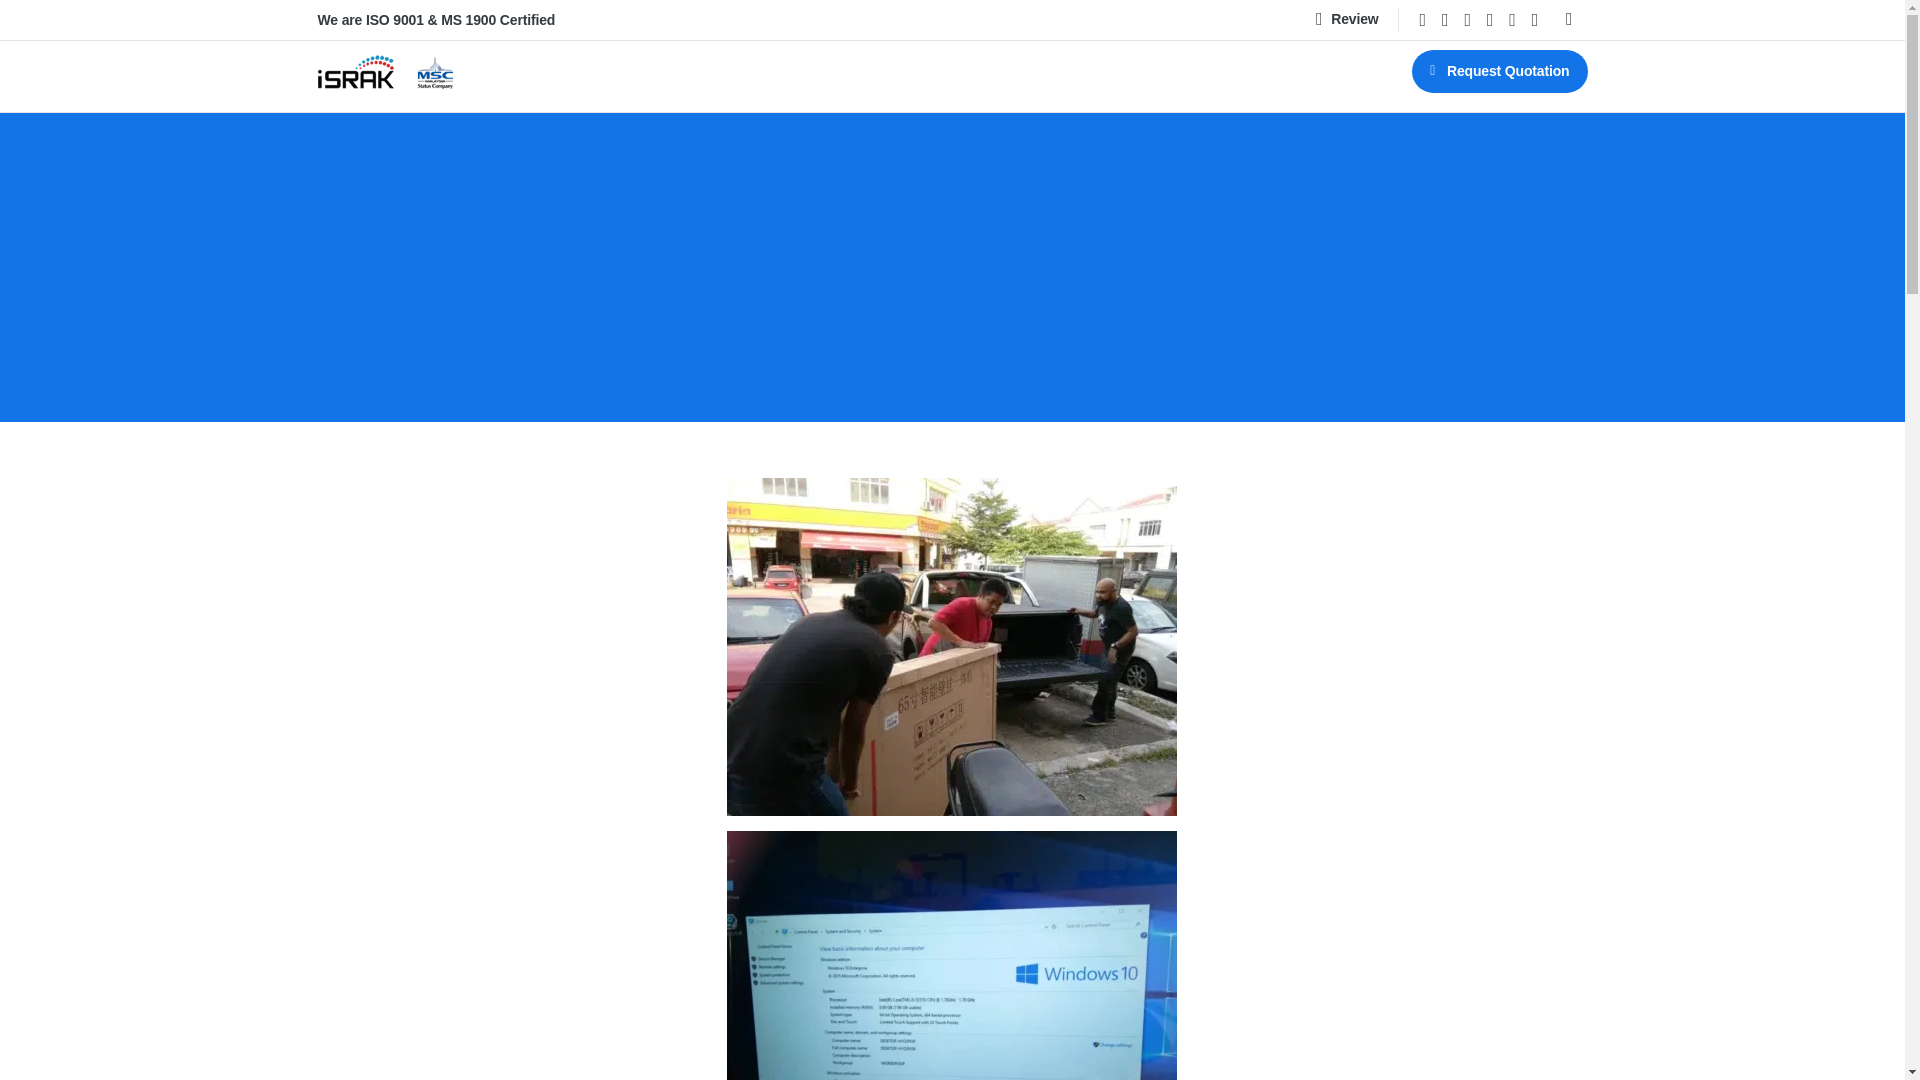  Describe the element at coordinates (1422, 20) in the screenshot. I see `Facebook` at that location.